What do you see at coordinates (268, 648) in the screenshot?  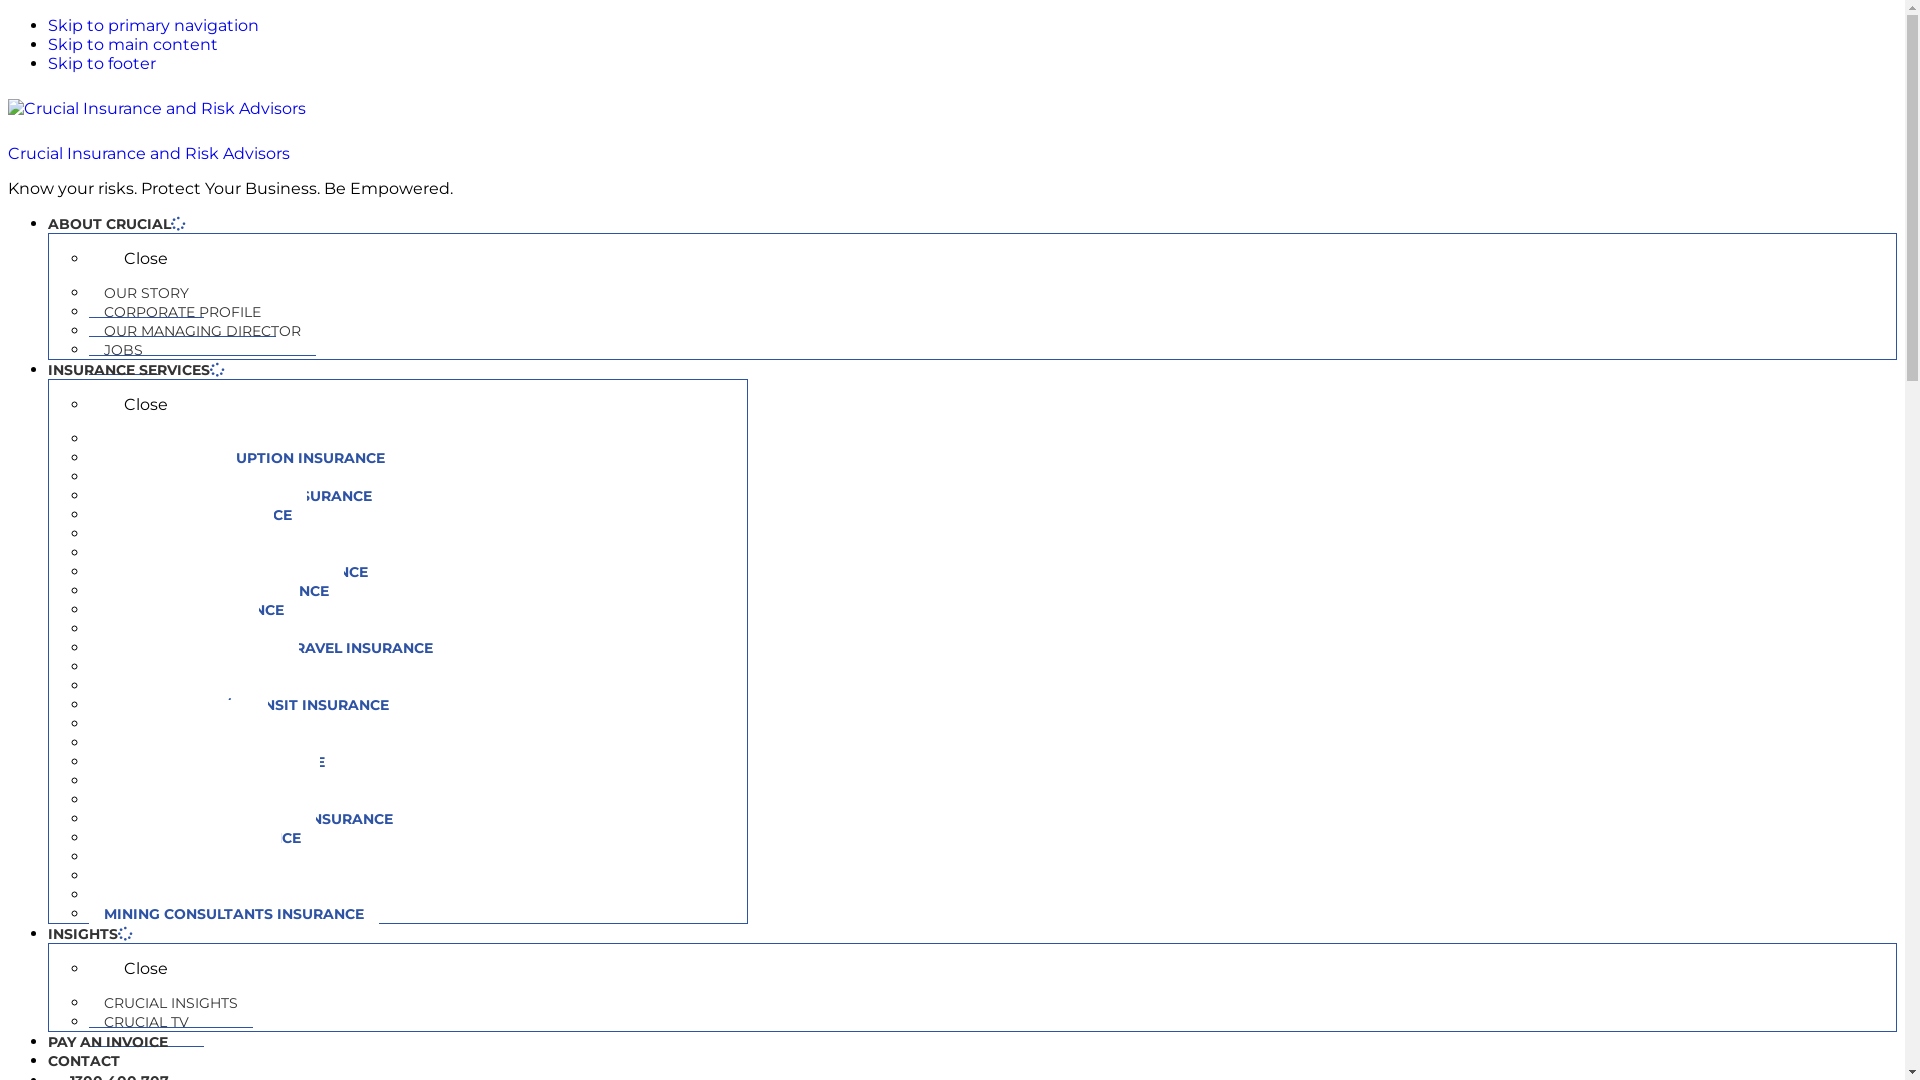 I see `EXPATRIATE MEDICAL & TRAVEL INSURANCE` at bounding box center [268, 648].